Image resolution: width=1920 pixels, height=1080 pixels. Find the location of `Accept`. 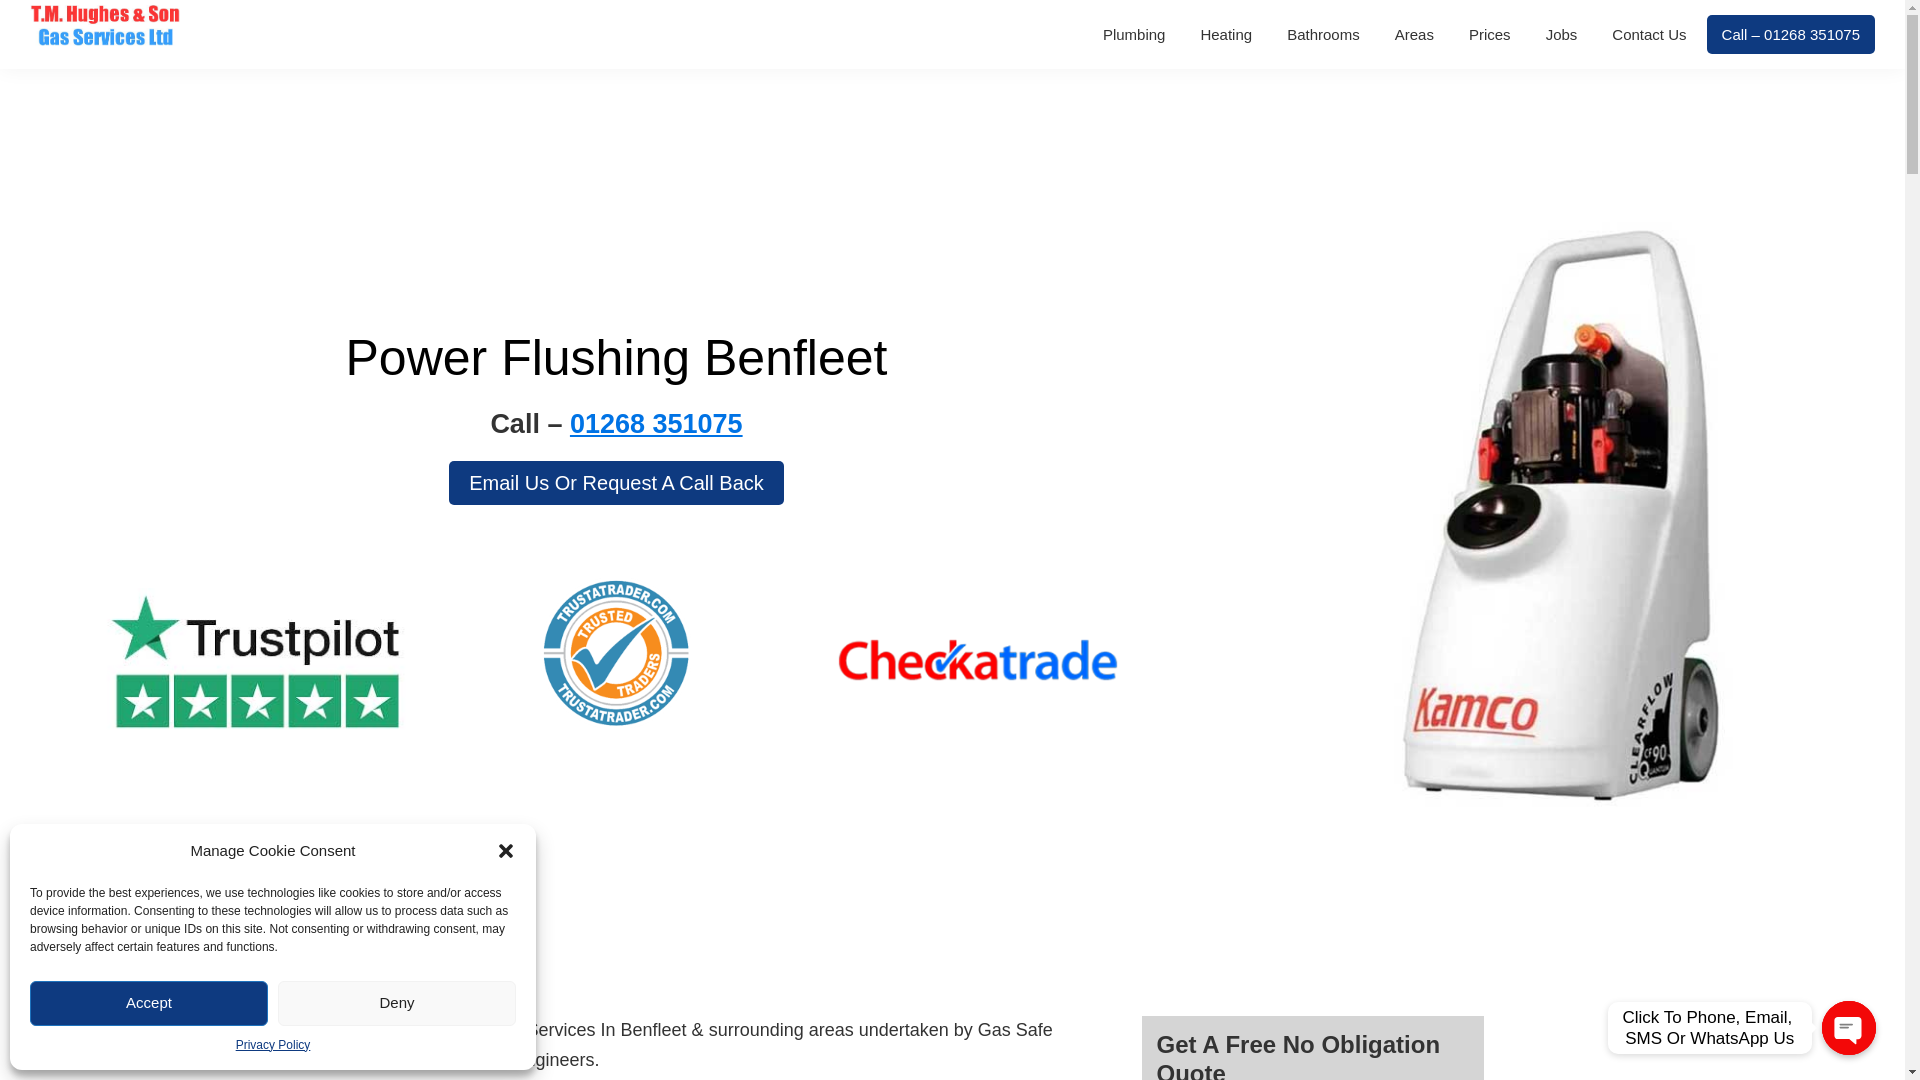

Accept is located at coordinates (149, 1002).